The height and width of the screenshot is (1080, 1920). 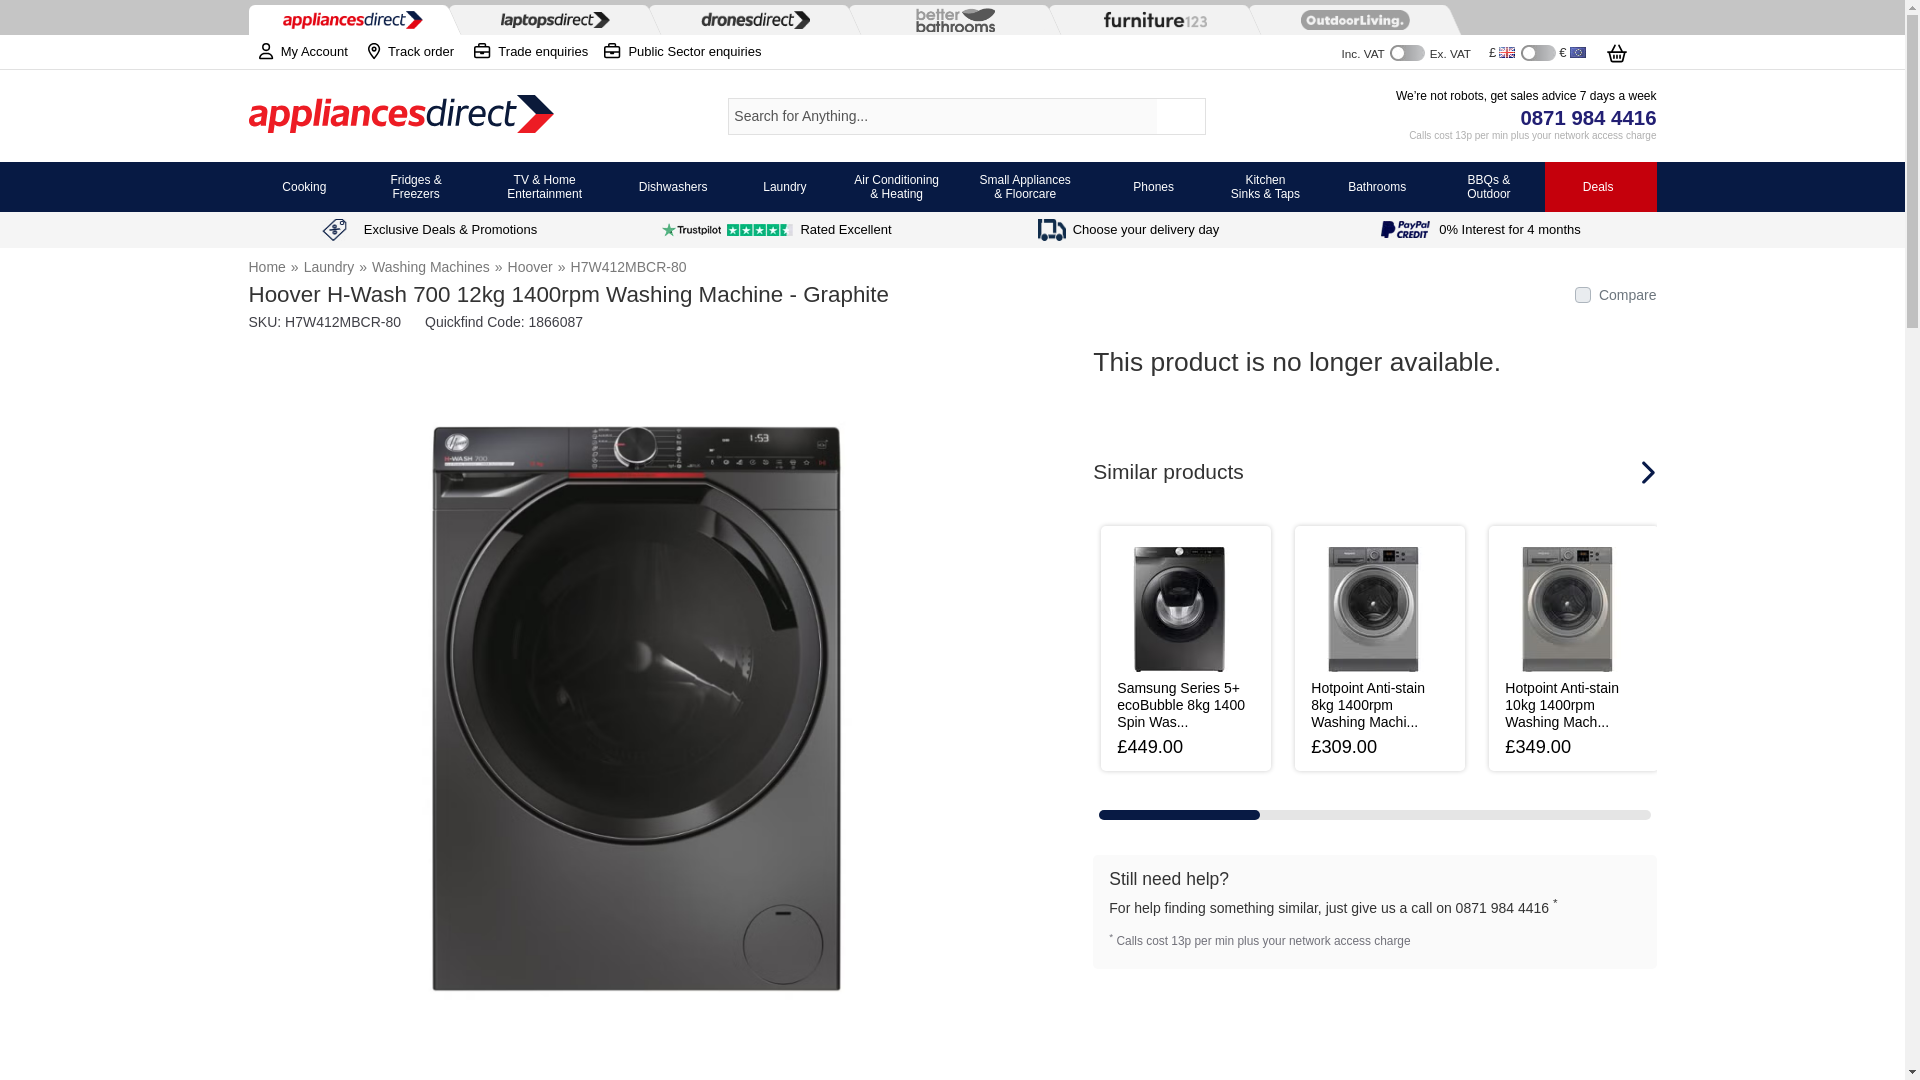 I want to click on Better Bathrooms, so click(x=950, y=20).